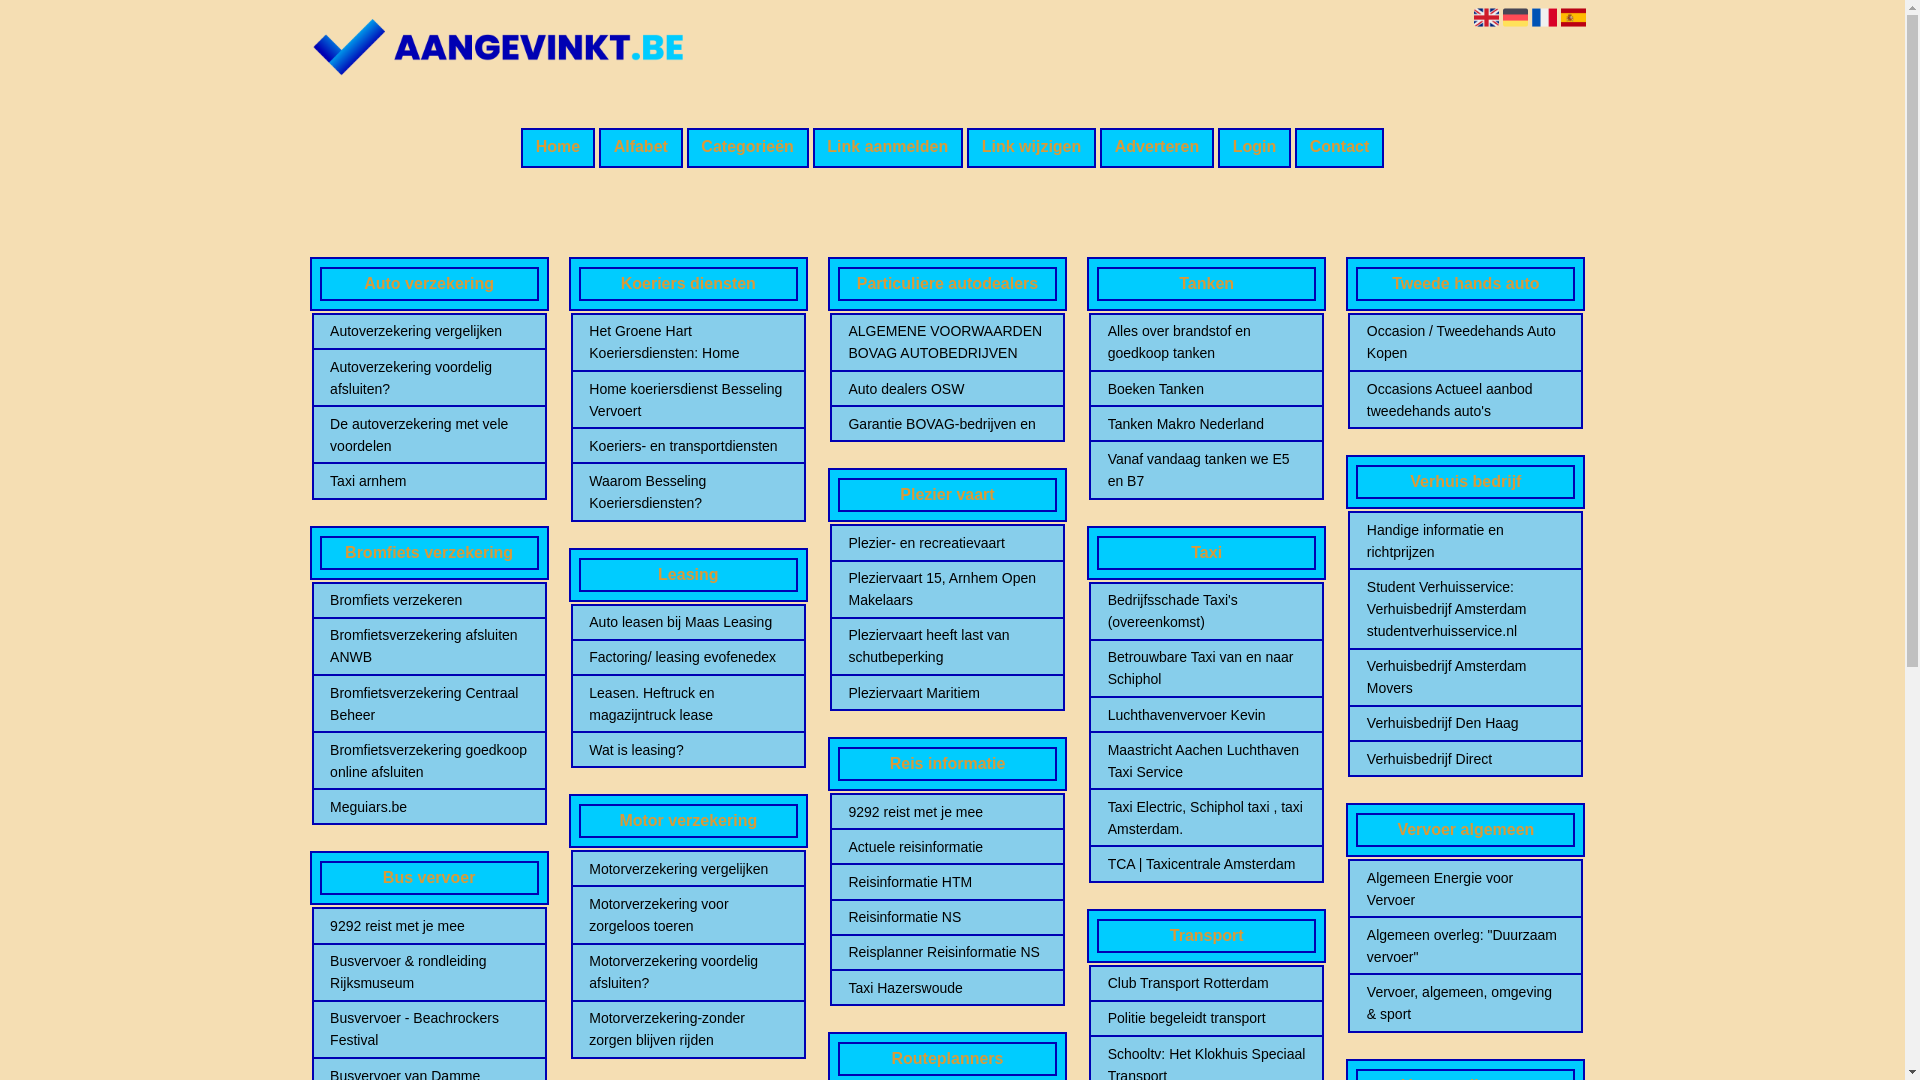 The height and width of the screenshot is (1080, 1920). What do you see at coordinates (1207, 342) in the screenshot?
I see `Alles over brandstof en goedkoop tanken` at bounding box center [1207, 342].